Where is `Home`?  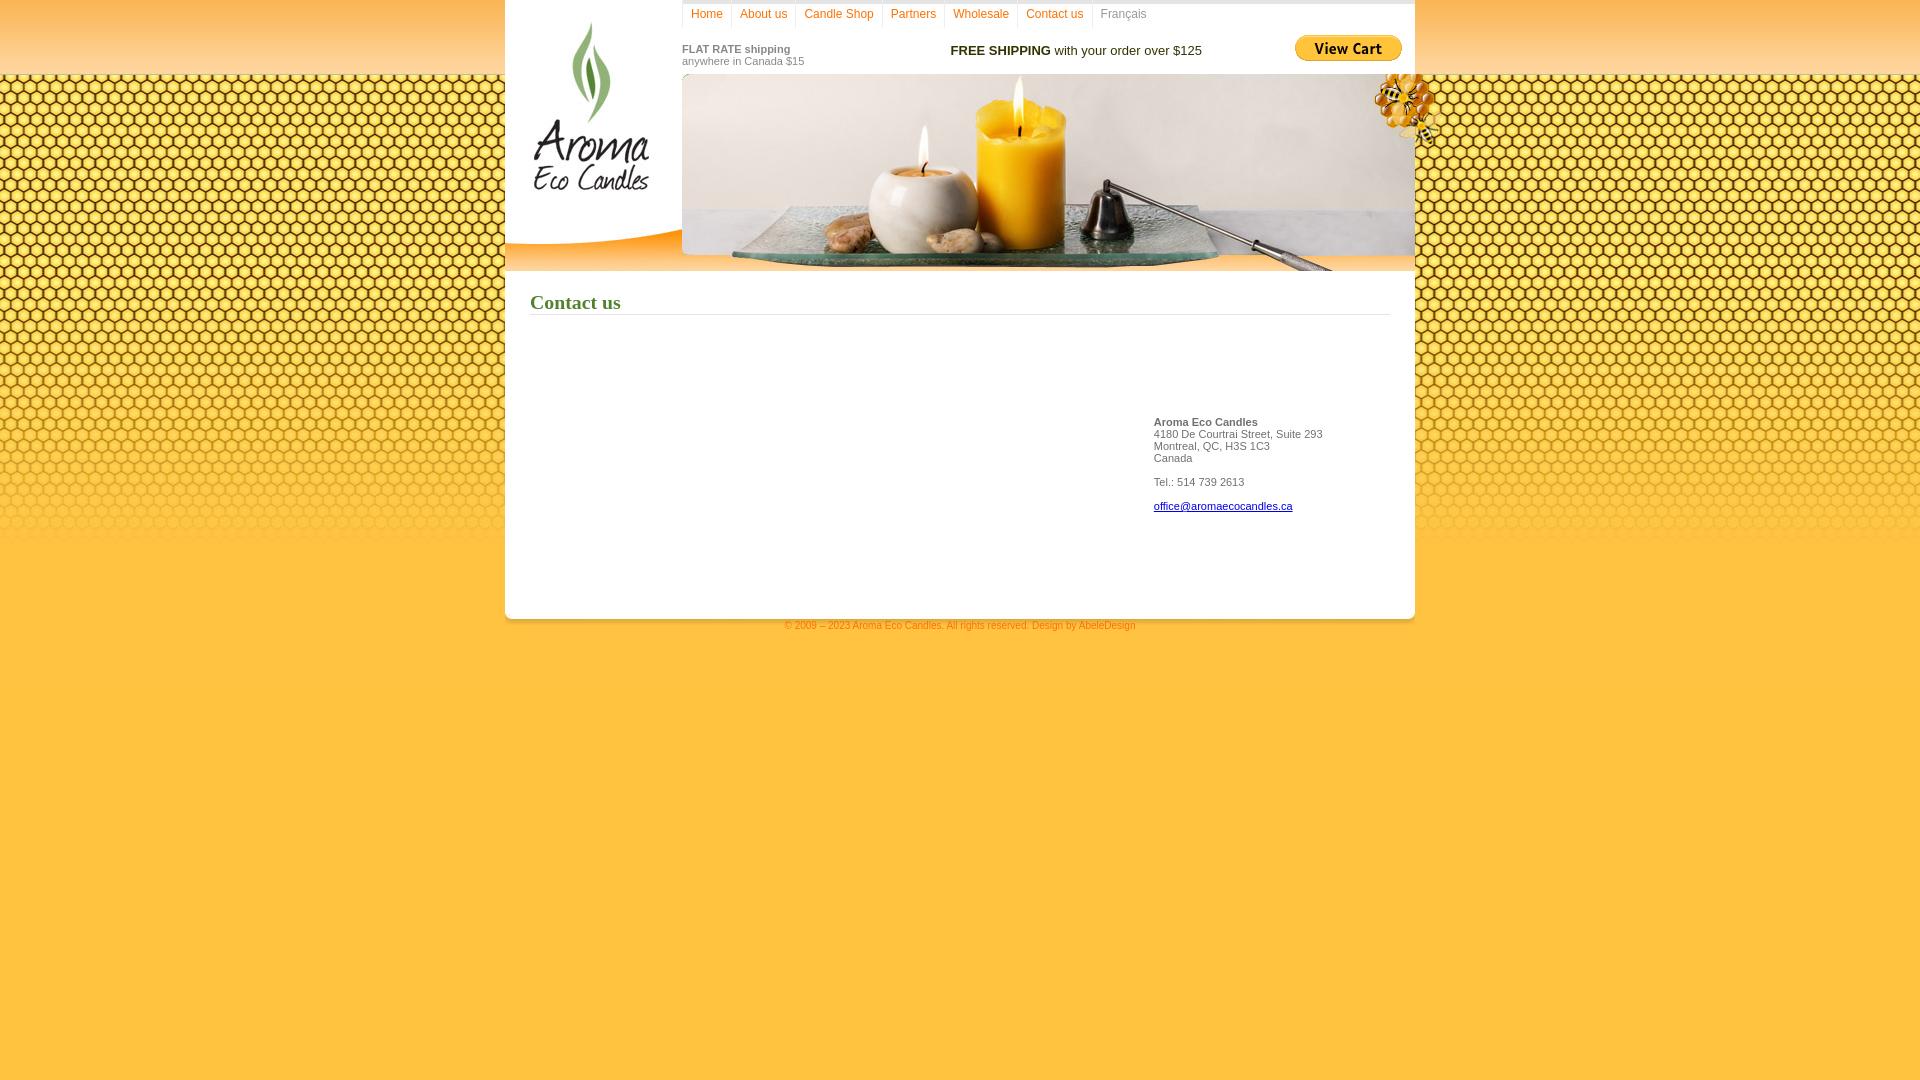 Home is located at coordinates (706, 14).